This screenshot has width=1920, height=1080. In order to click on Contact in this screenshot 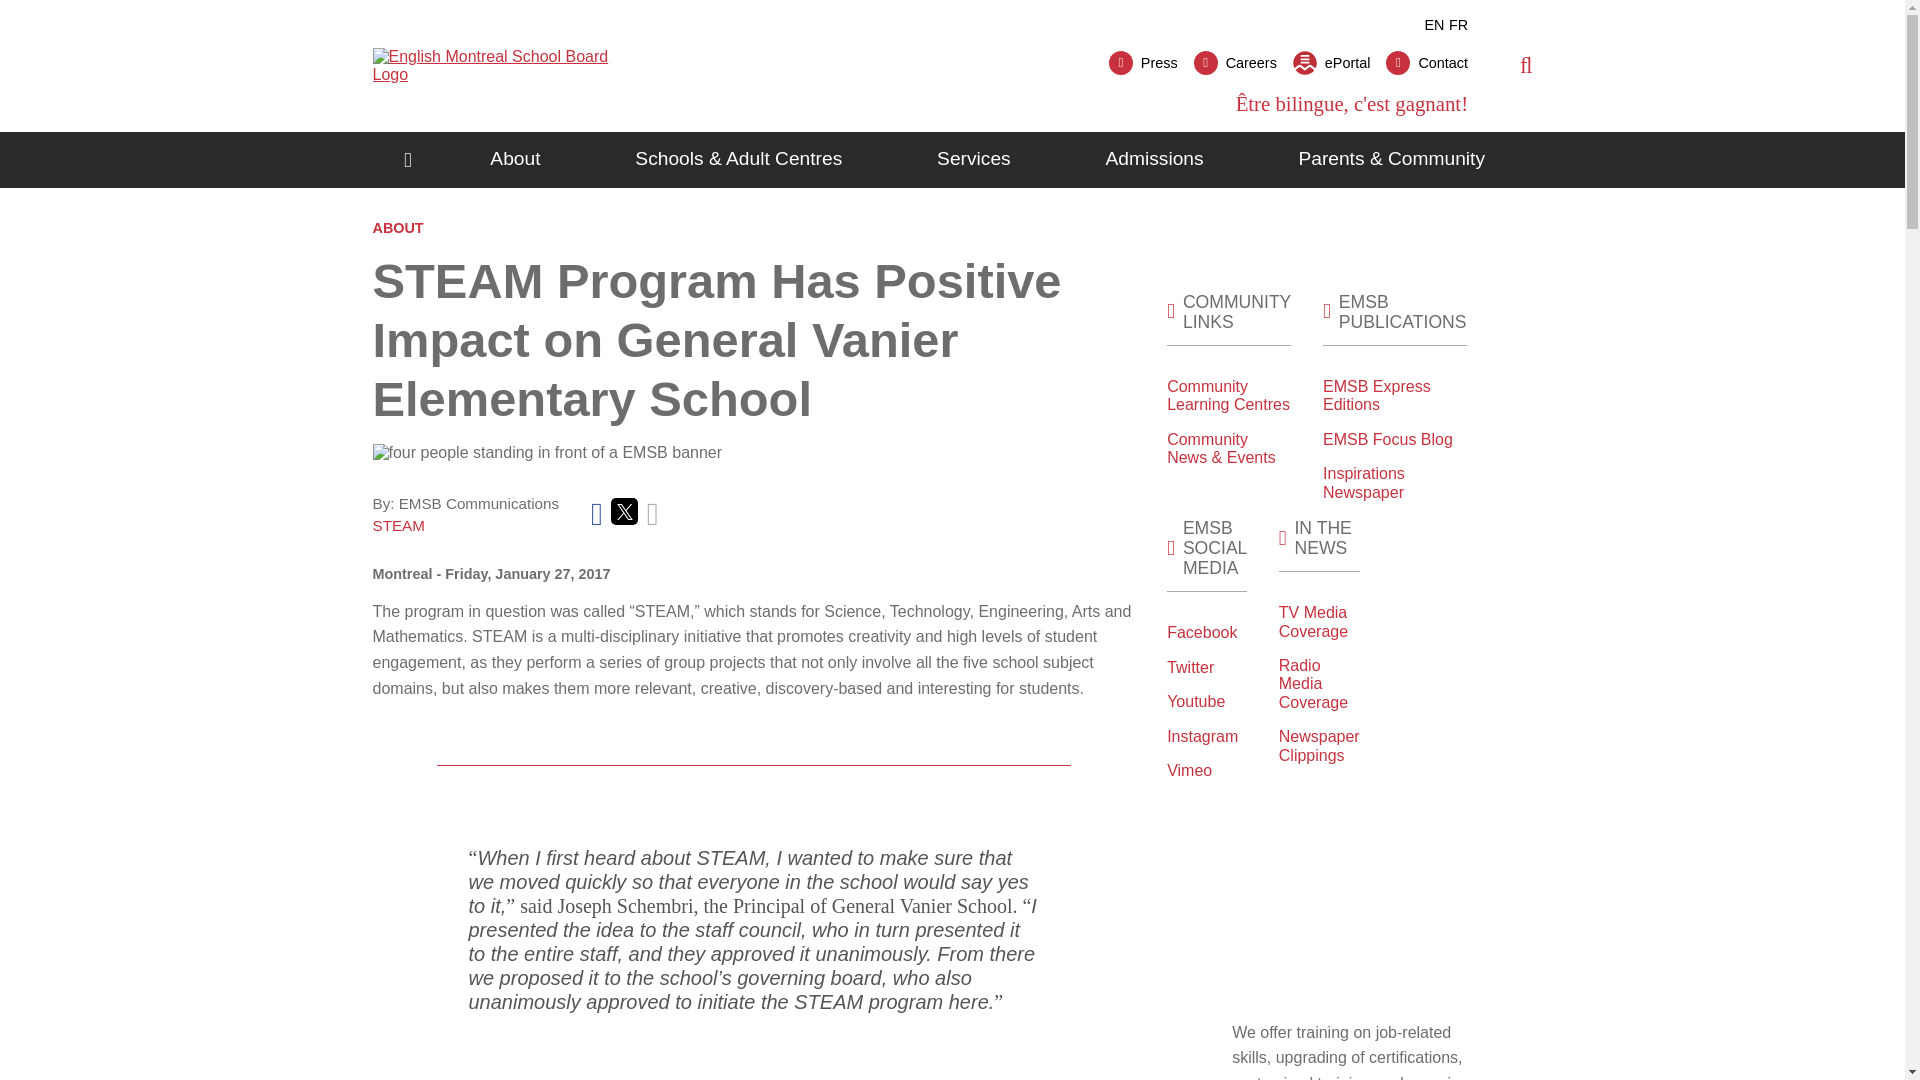, I will do `click(1427, 62)`.